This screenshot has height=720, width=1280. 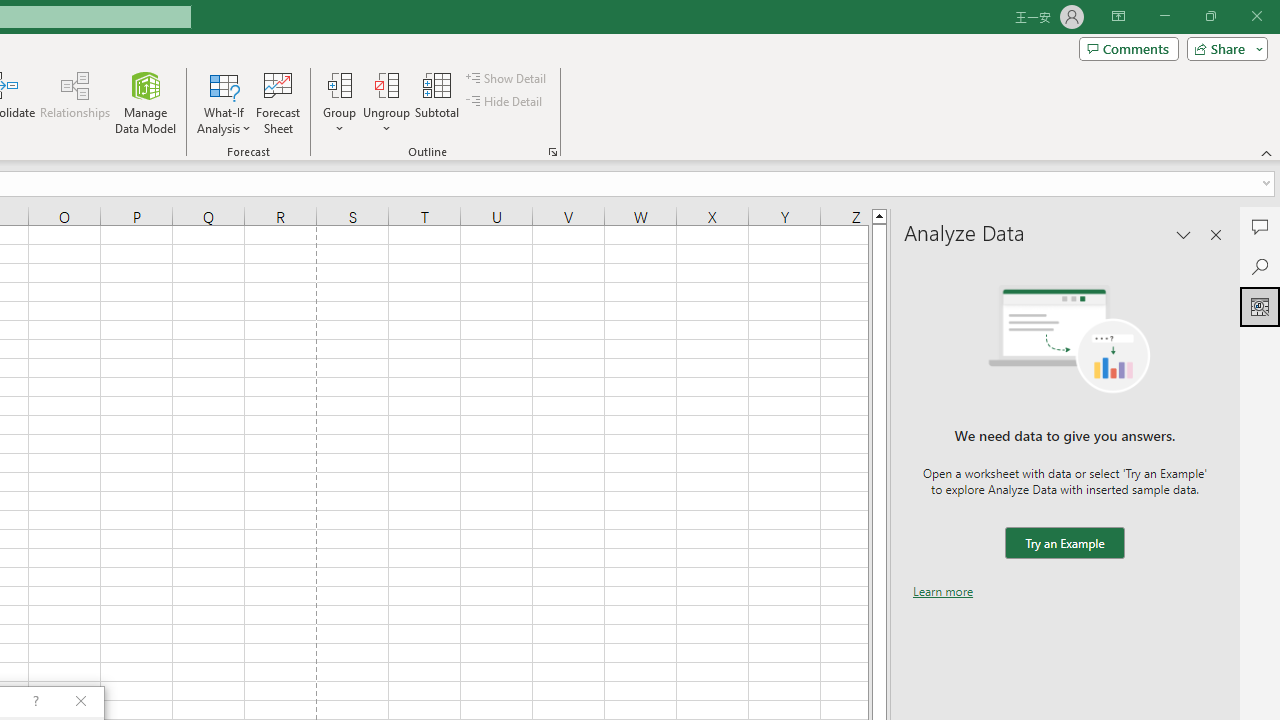 I want to click on We need data to give you answers. Try an Example, so click(x=1064, y=544).